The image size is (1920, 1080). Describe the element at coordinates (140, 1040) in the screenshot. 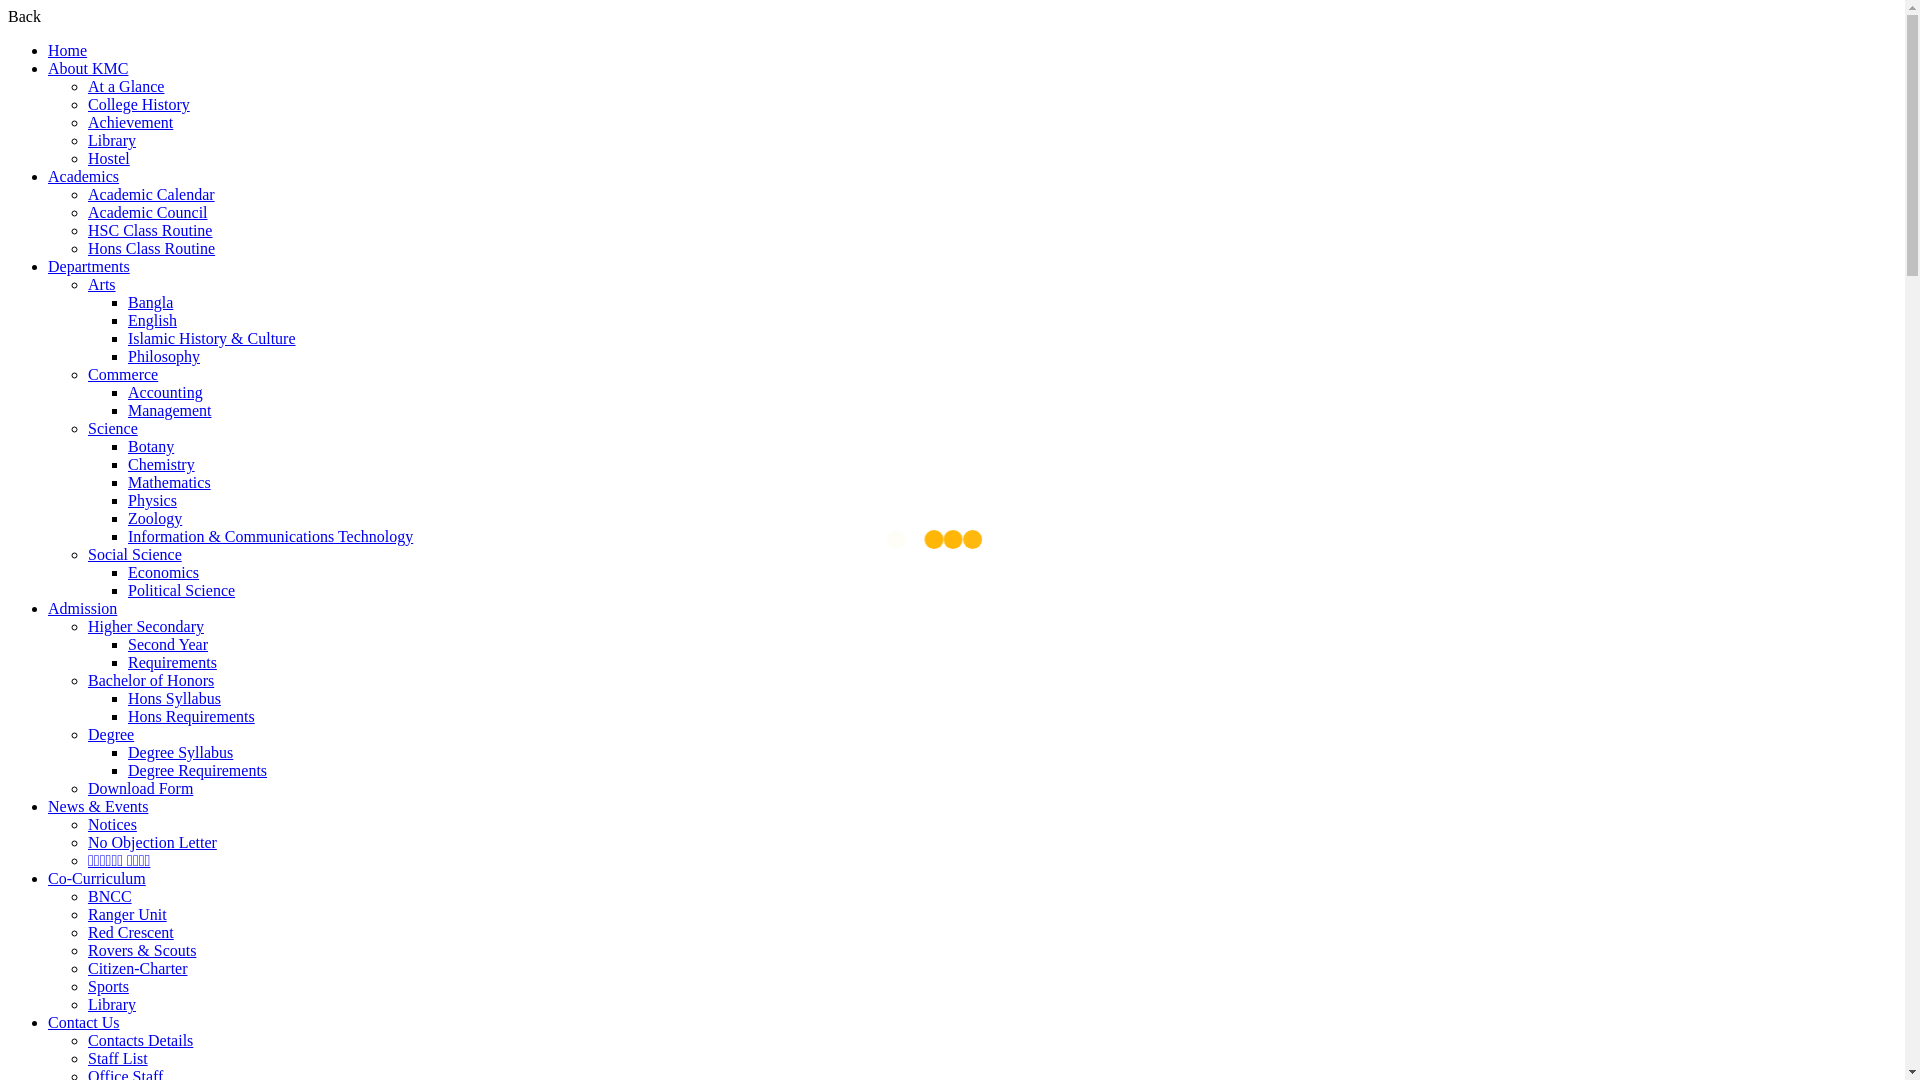

I see `Contacts Details` at that location.